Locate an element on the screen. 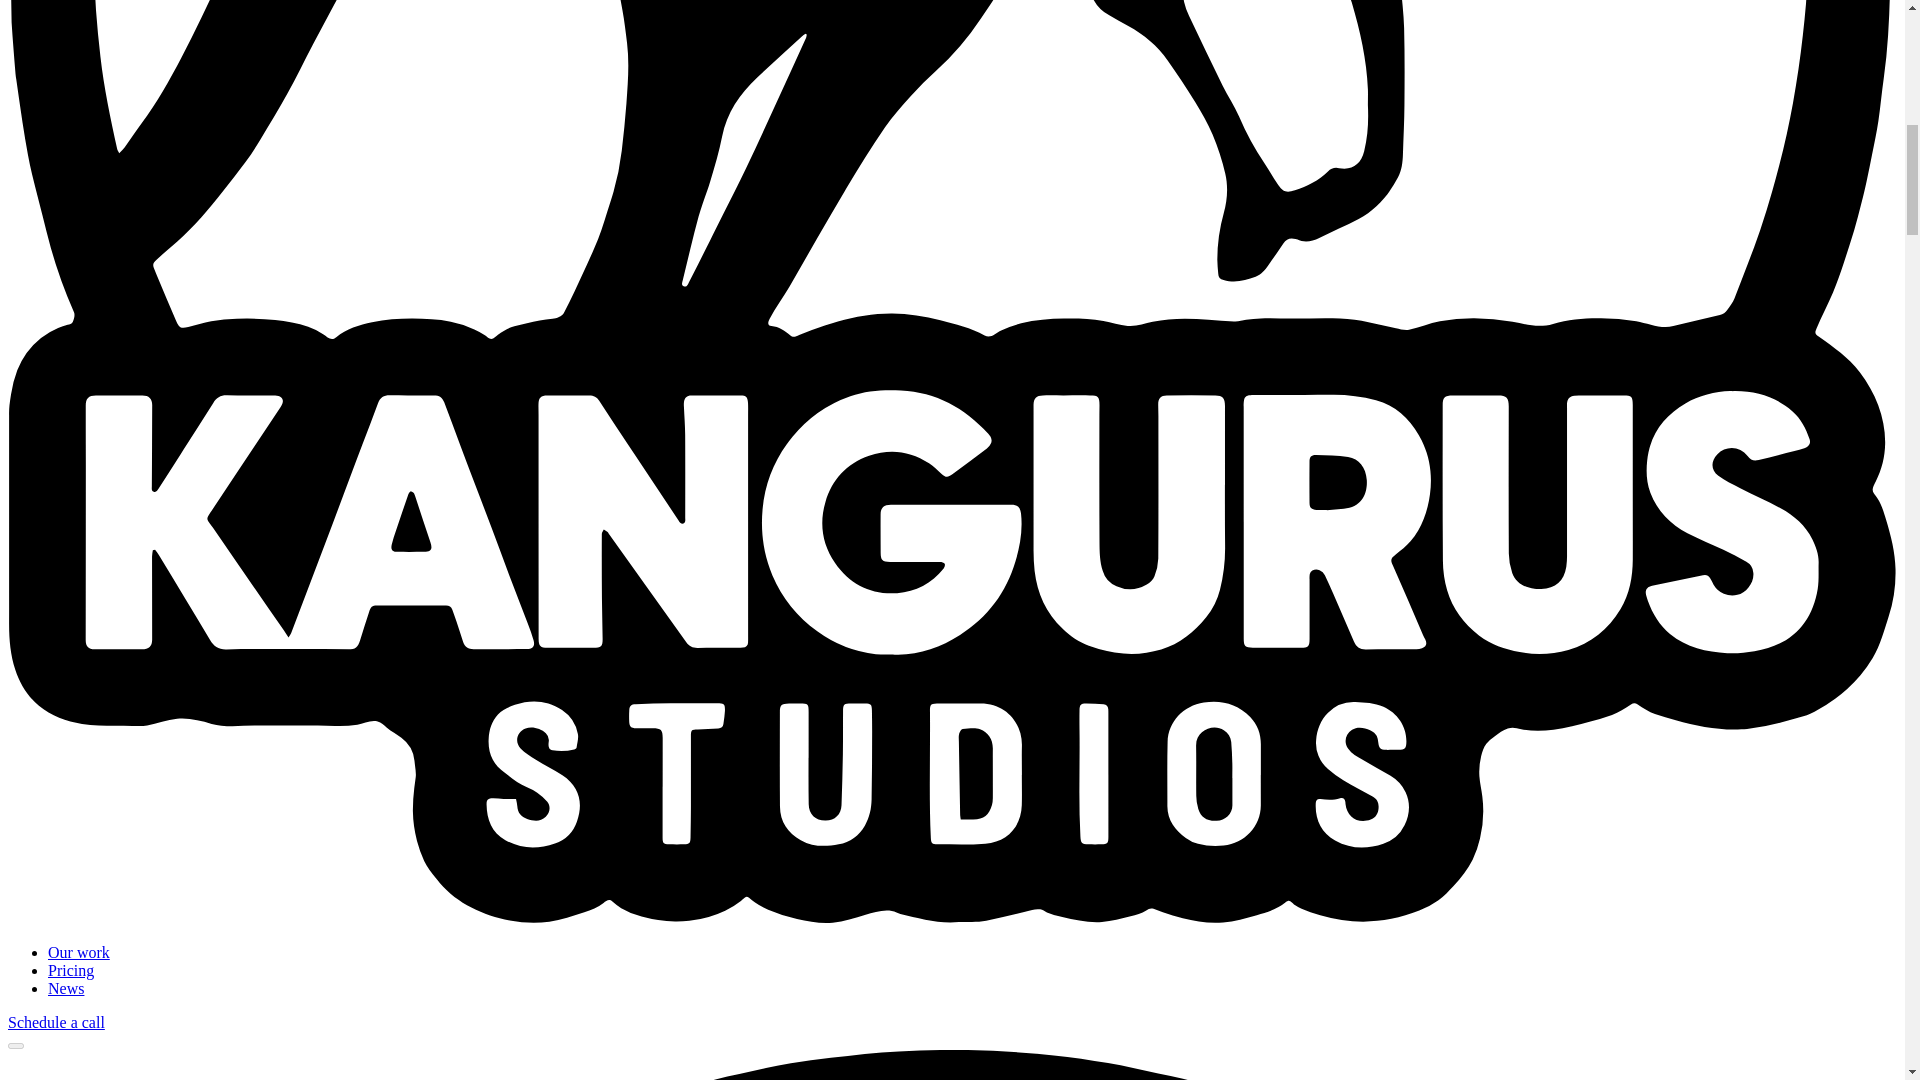 This screenshot has height=1080, width=1920. Our work is located at coordinates (78, 952).